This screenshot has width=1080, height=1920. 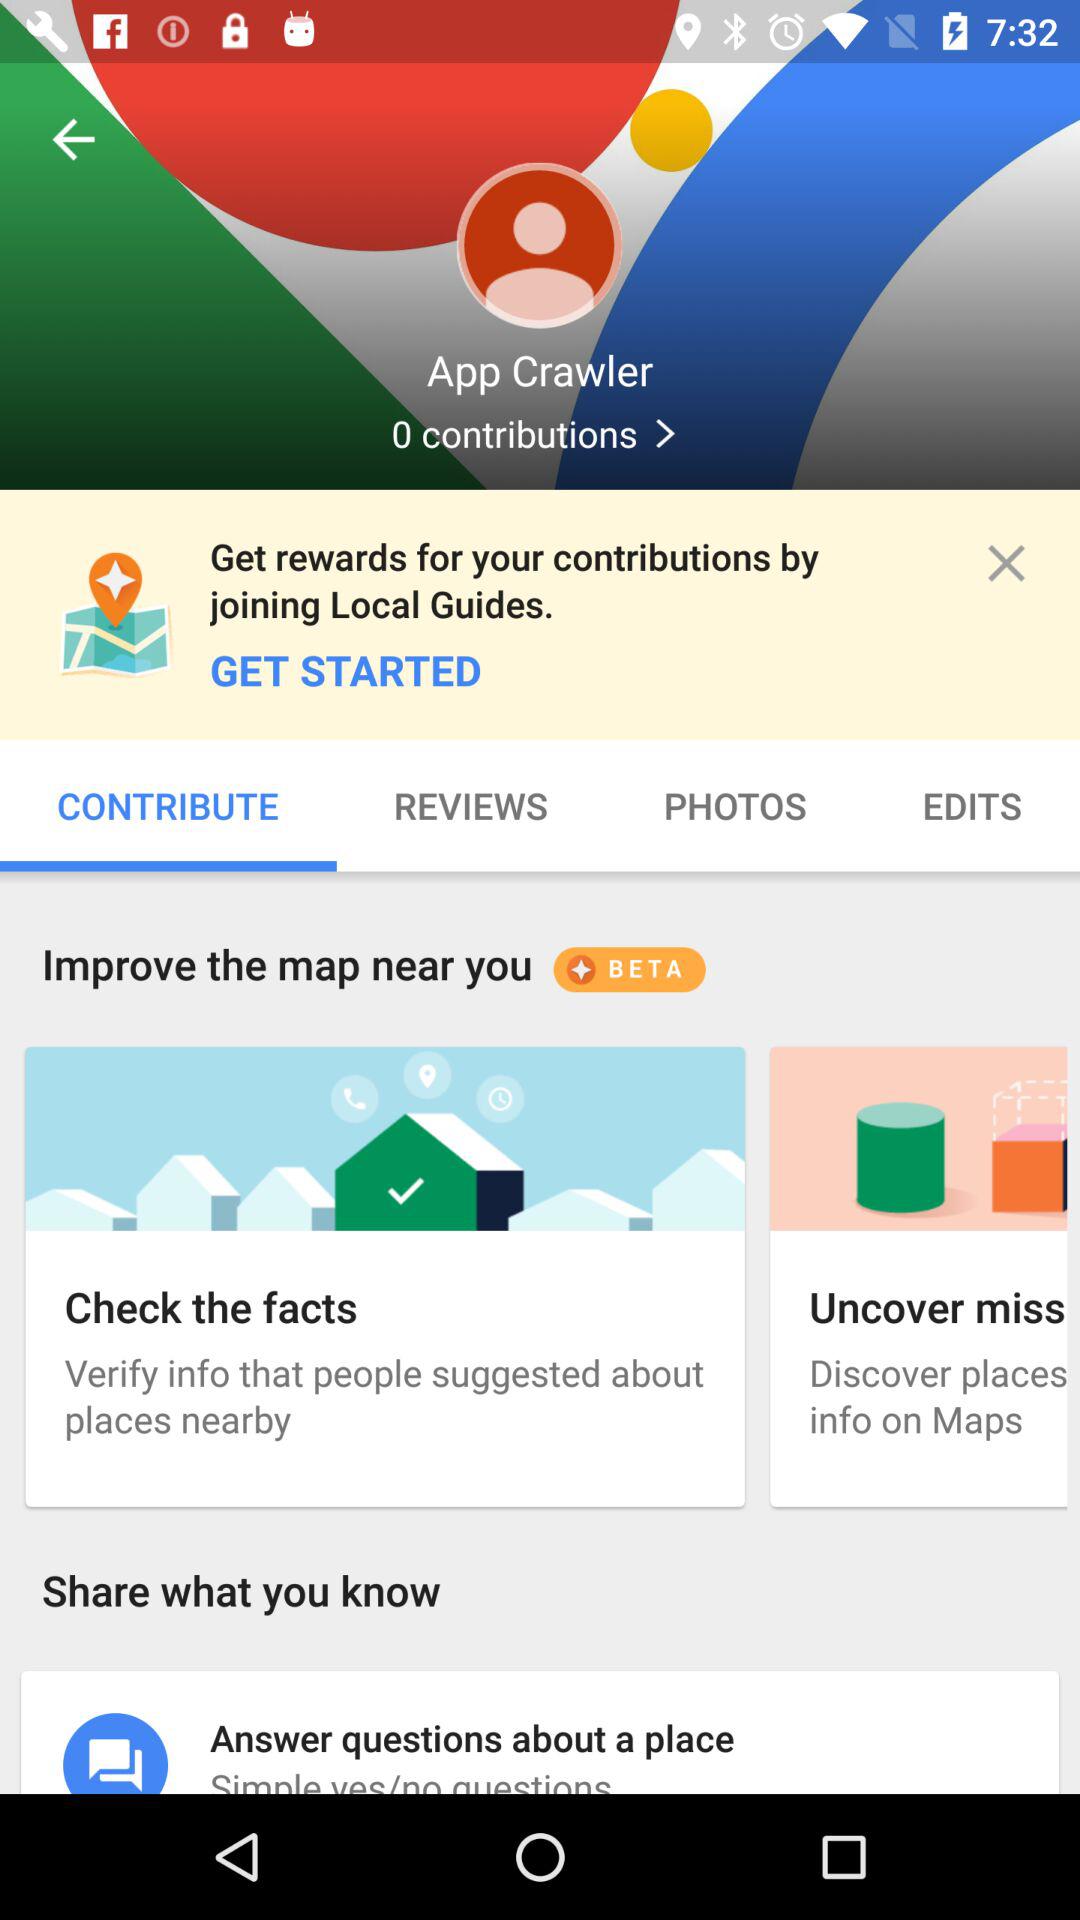 What do you see at coordinates (470, 806) in the screenshot?
I see `choose the app below the get started app` at bounding box center [470, 806].